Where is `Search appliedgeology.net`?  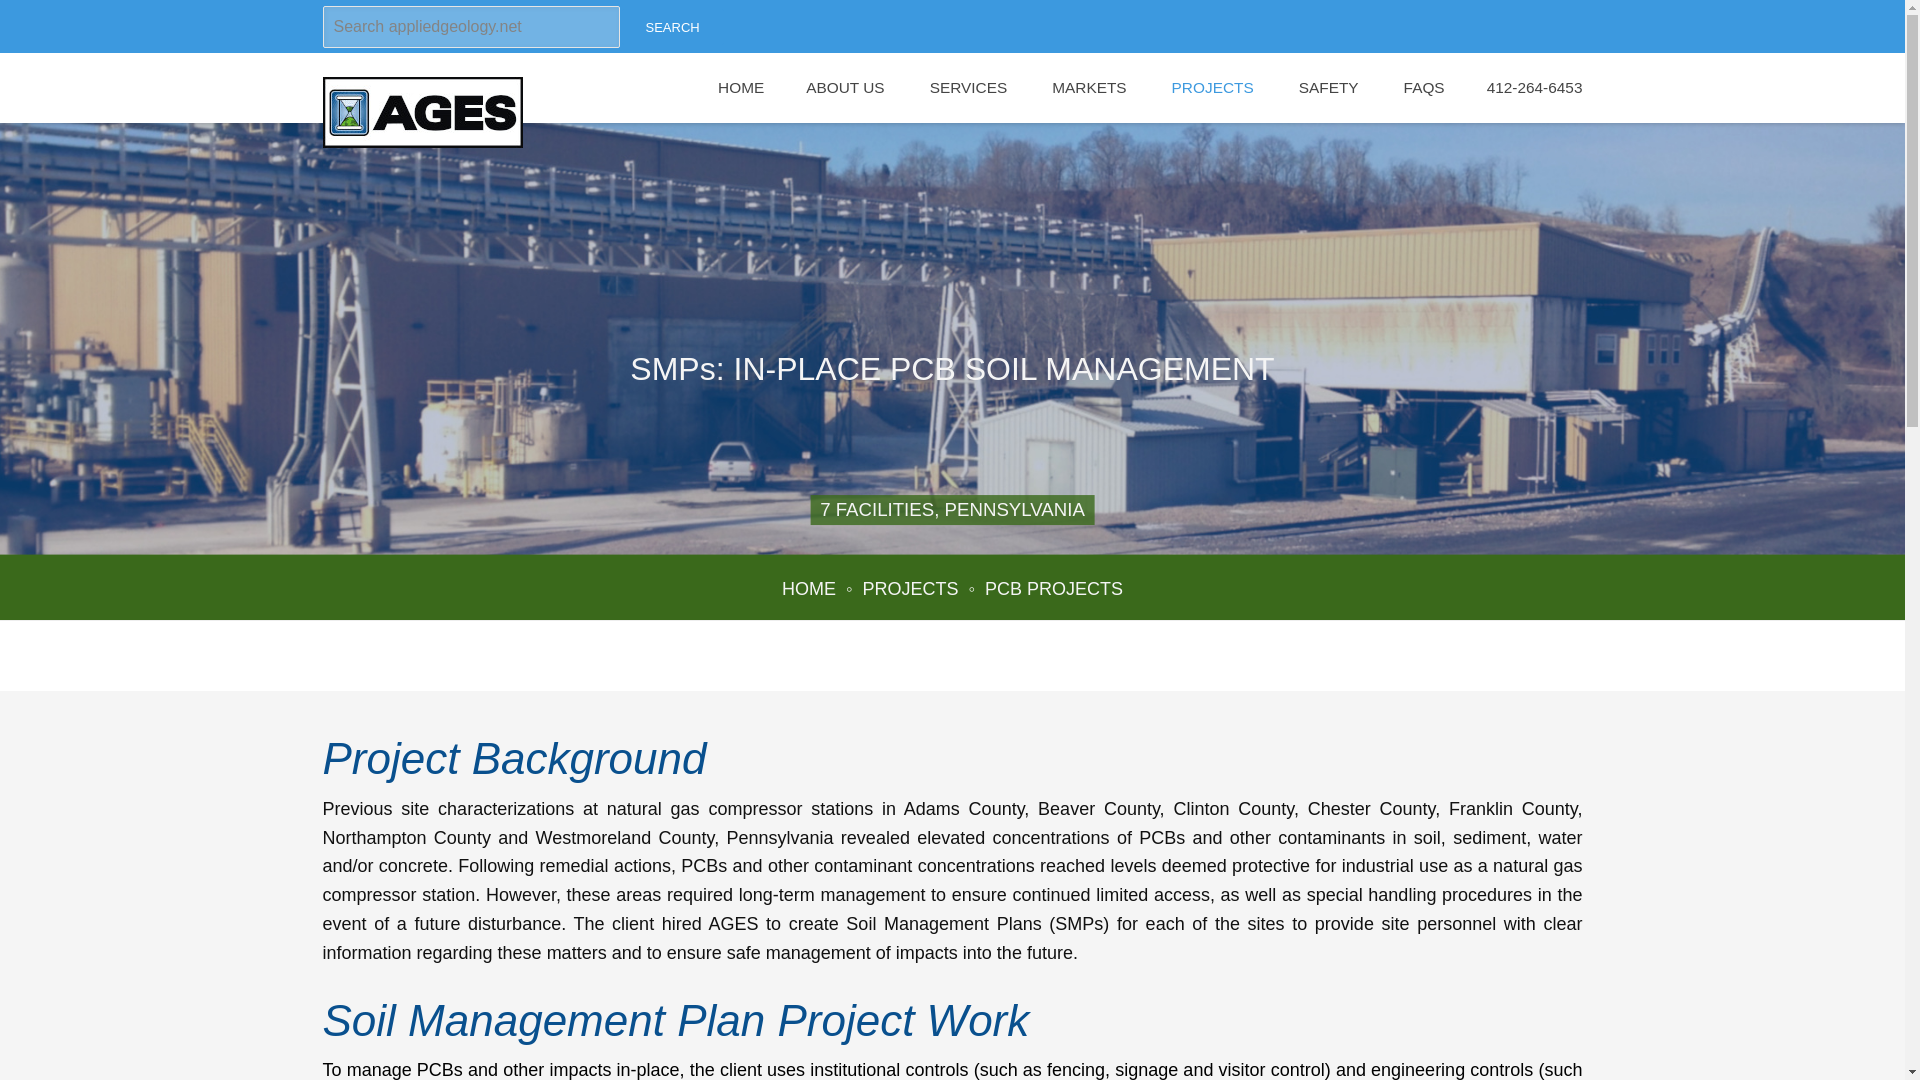
Search appliedgeology.net is located at coordinates (470, 26).